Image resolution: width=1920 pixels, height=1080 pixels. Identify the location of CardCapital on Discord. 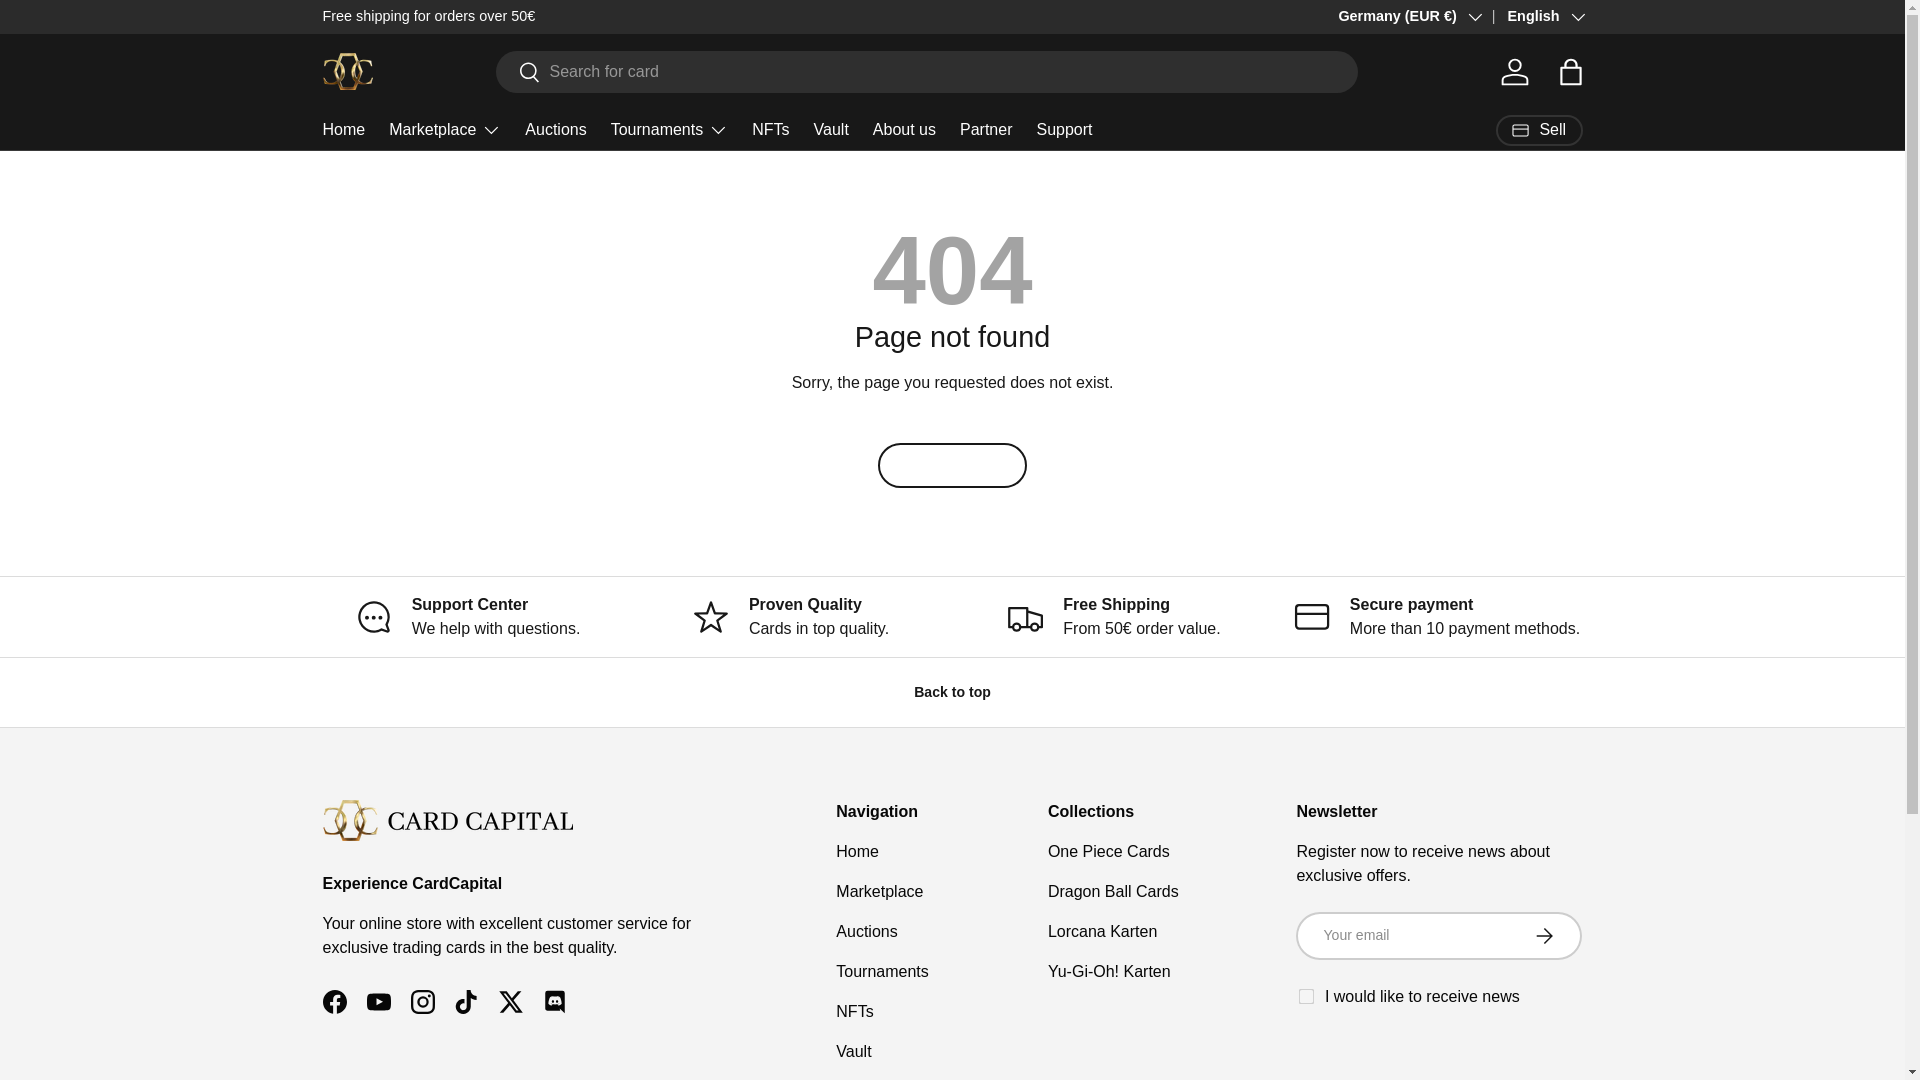
(554, 1001).